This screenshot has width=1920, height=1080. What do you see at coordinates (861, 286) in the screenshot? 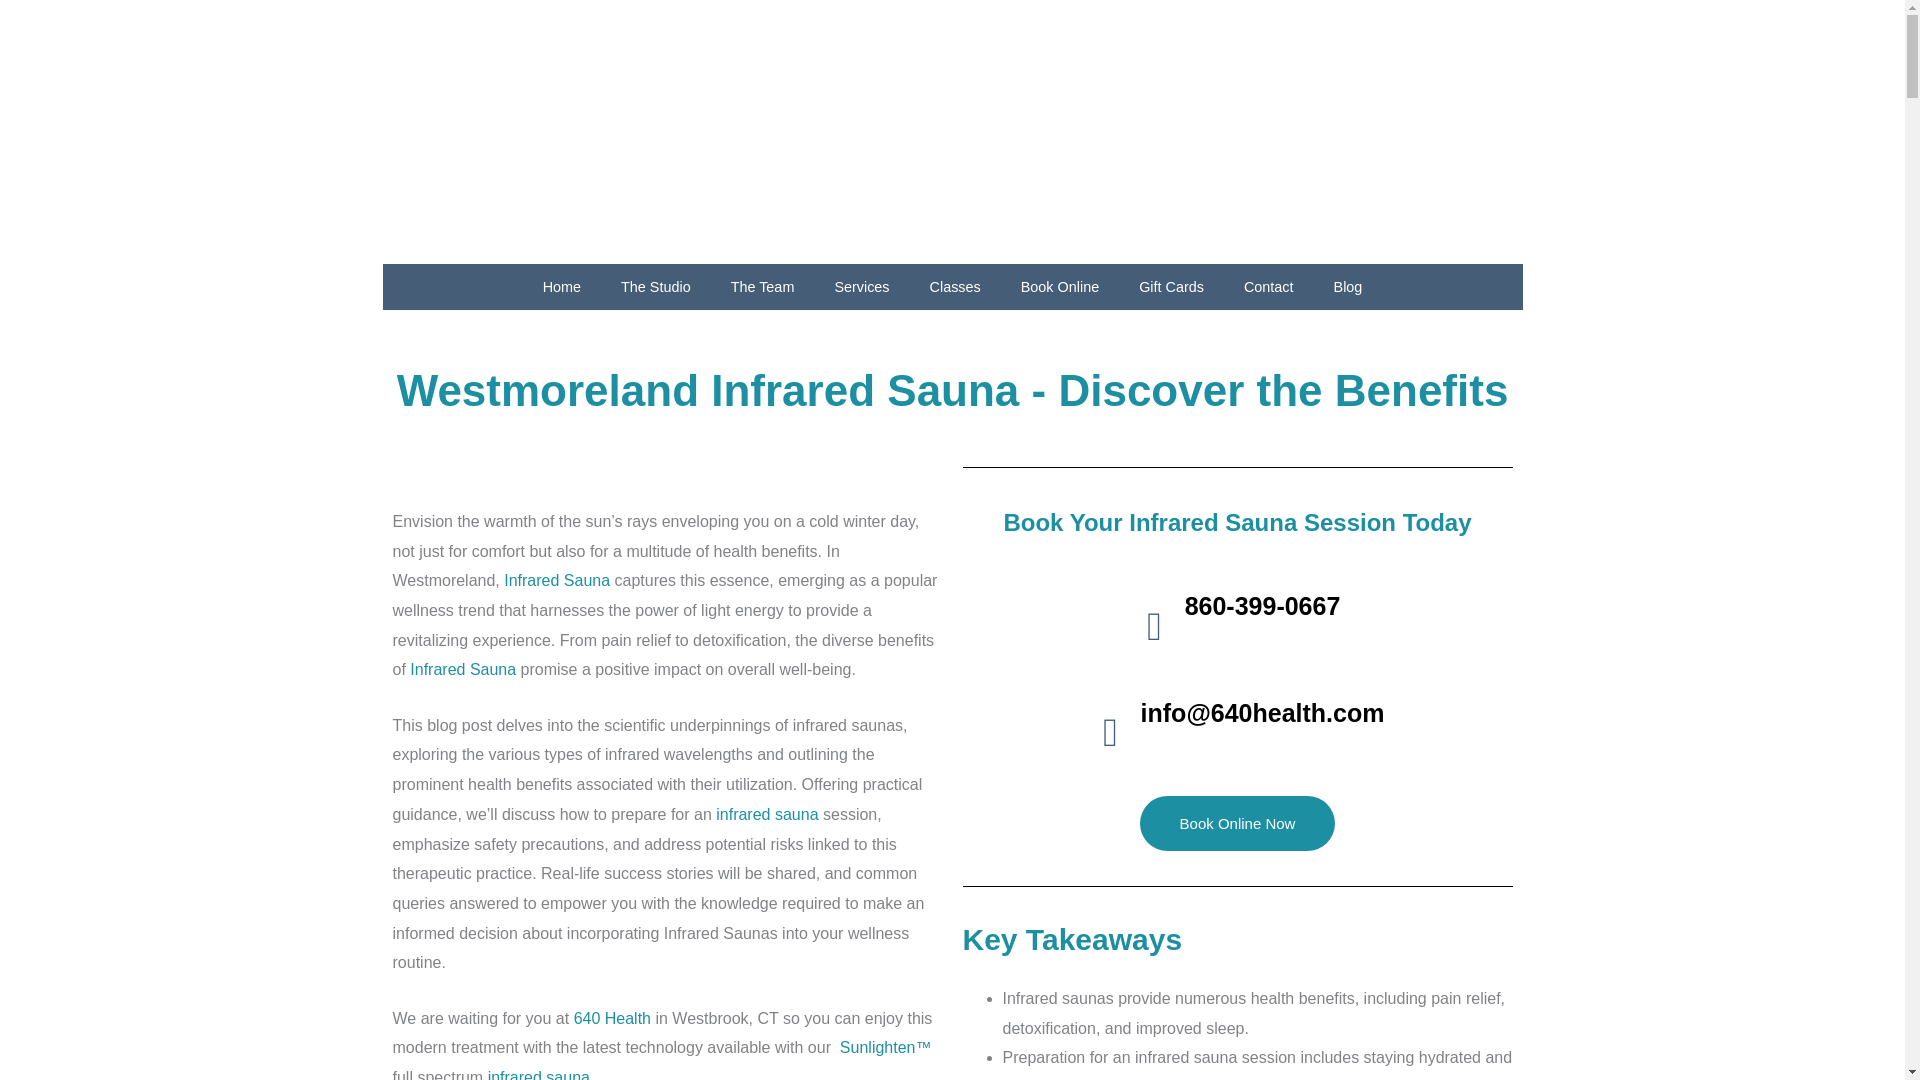
I see `Services` at bounding box center [861, 286].